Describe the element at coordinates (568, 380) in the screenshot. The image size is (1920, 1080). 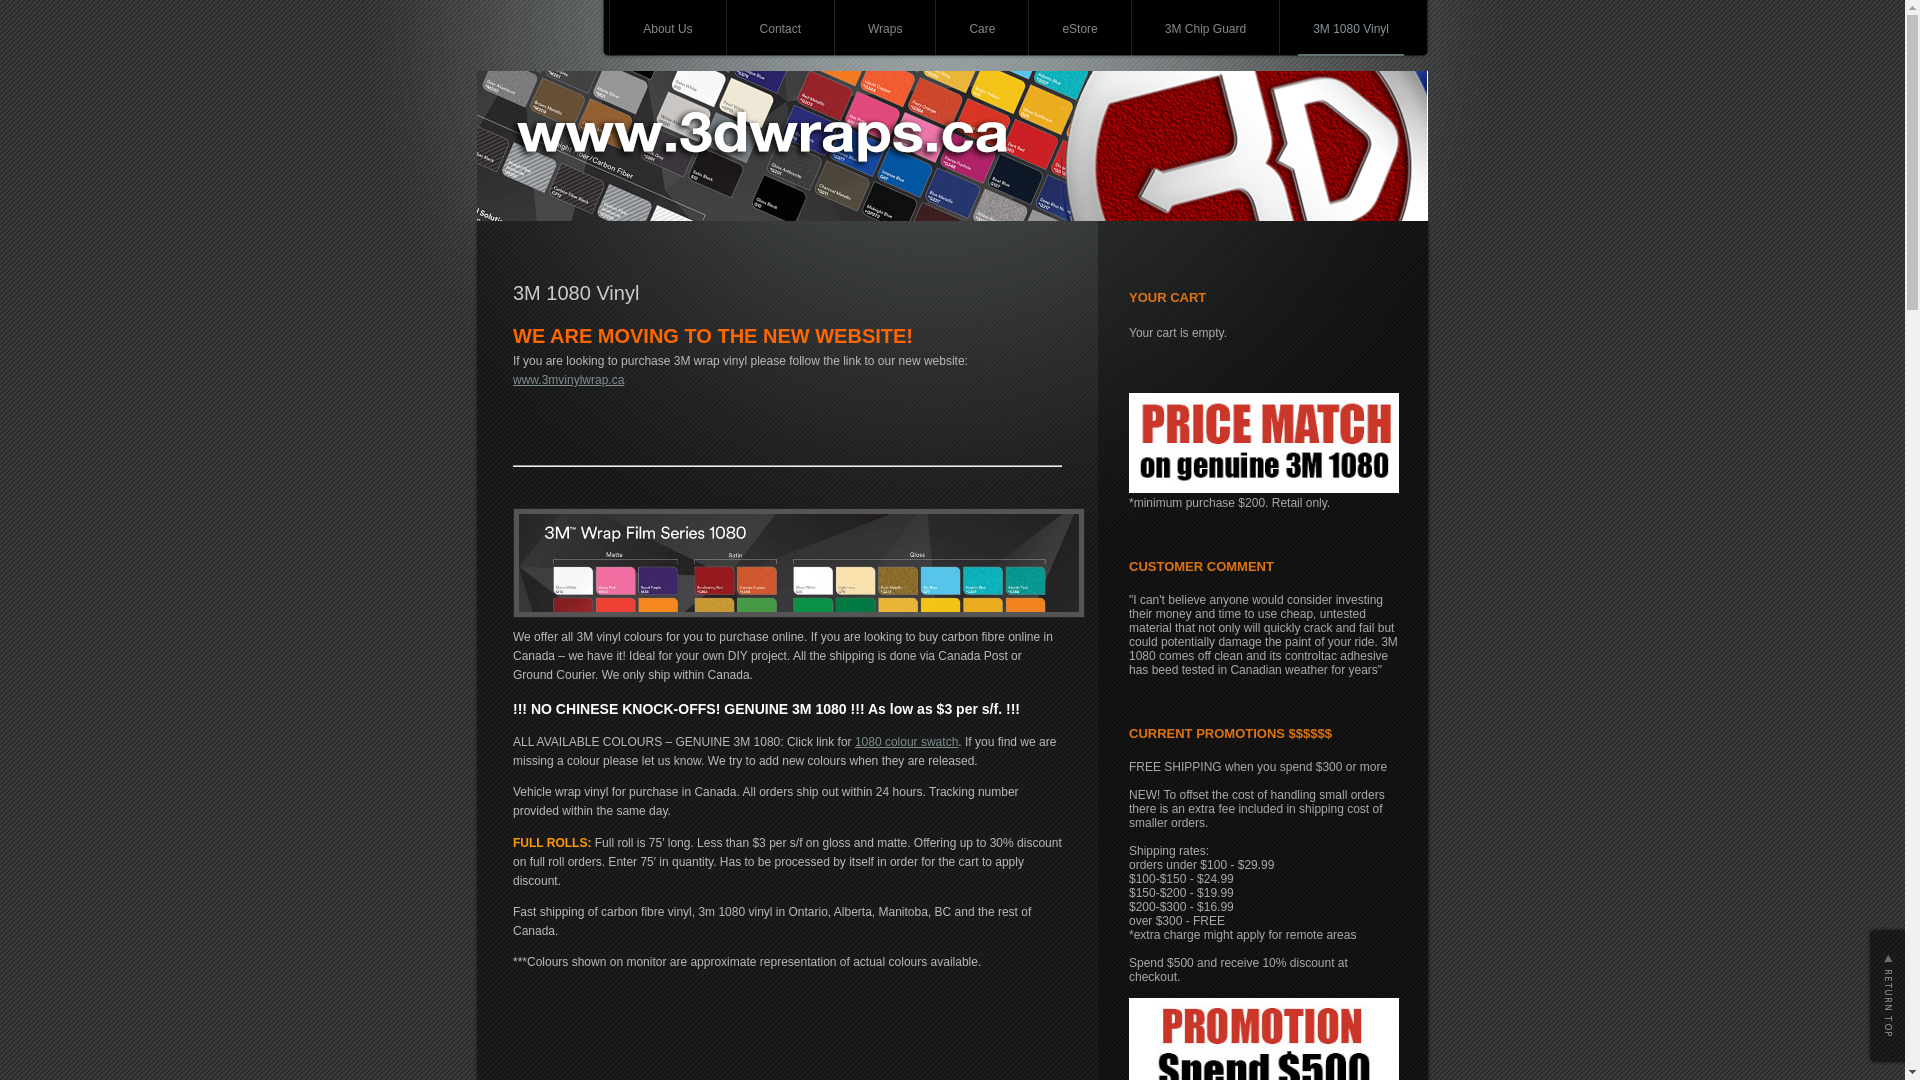
I see `www.3mvinylwrap.ca` at that location.